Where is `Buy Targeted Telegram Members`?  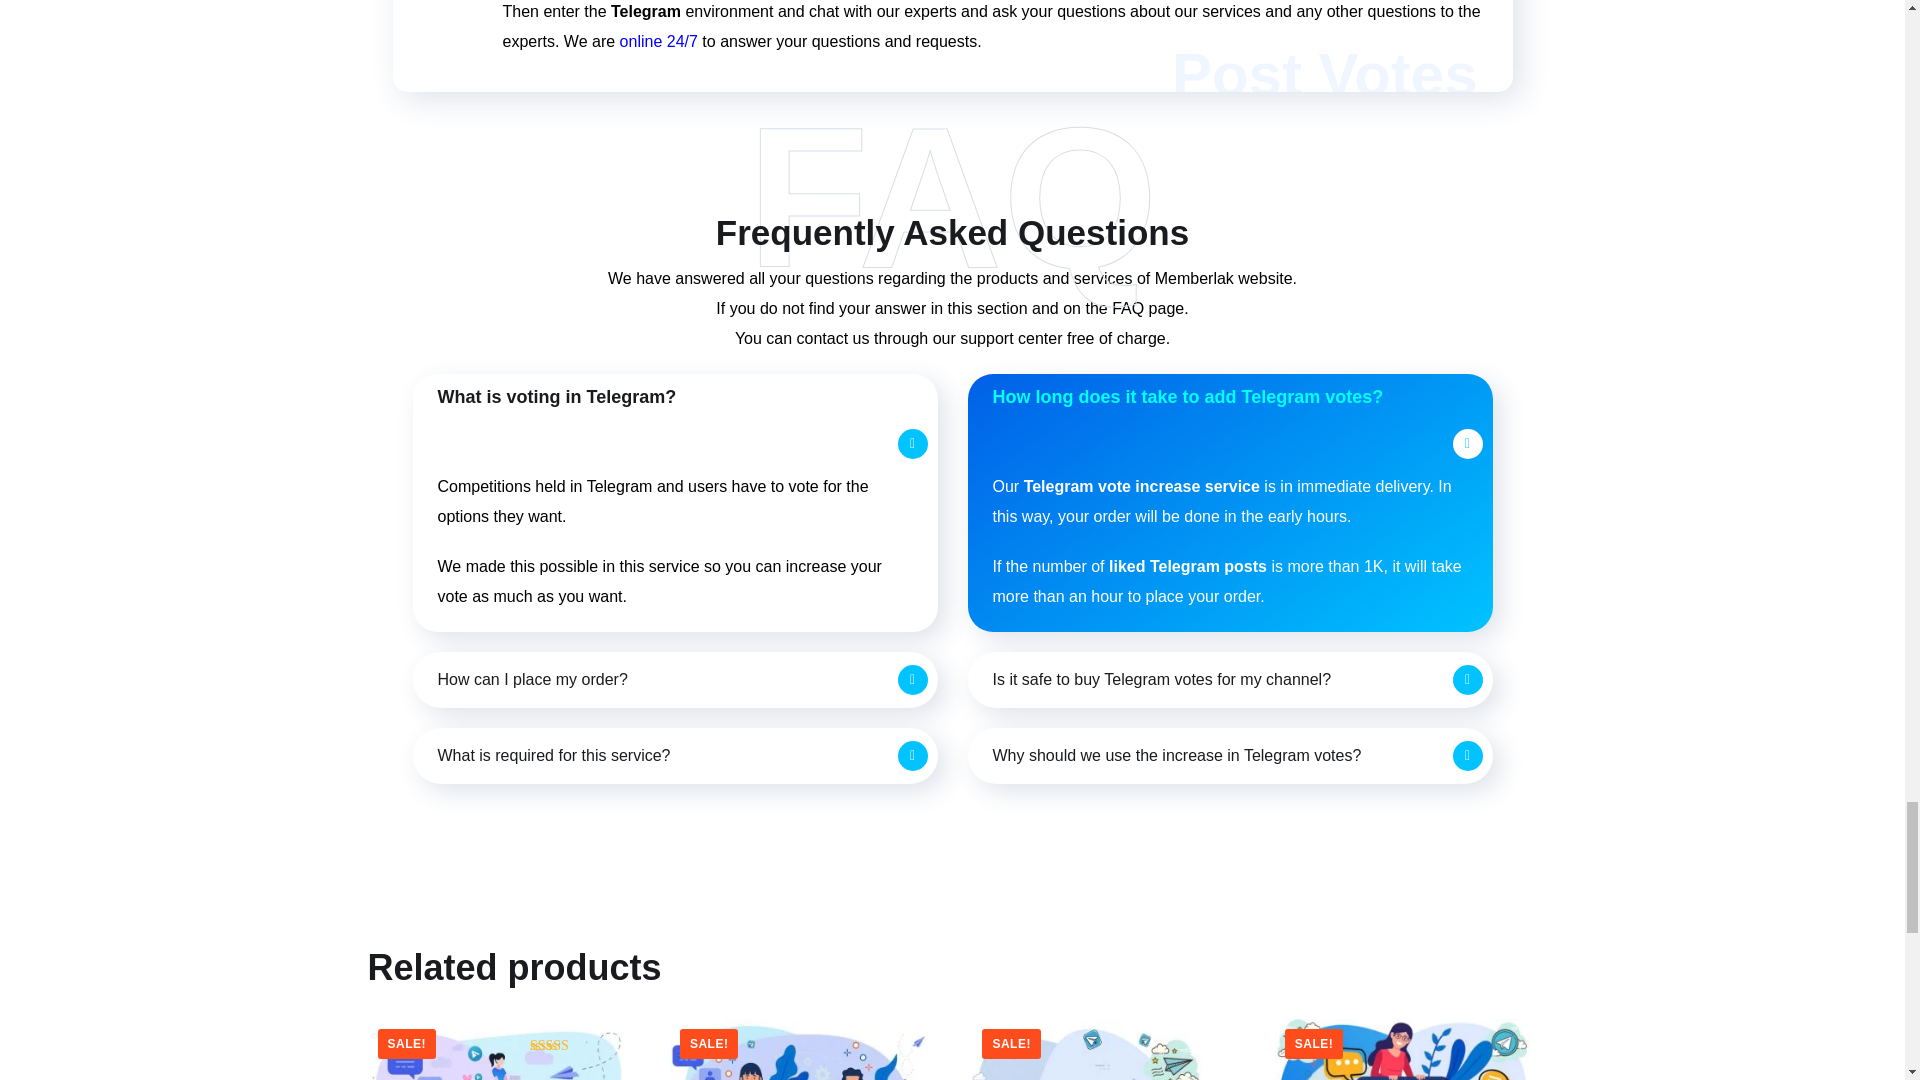
Buy Targeted Telegram Members is located at coordinates (496, 1050).